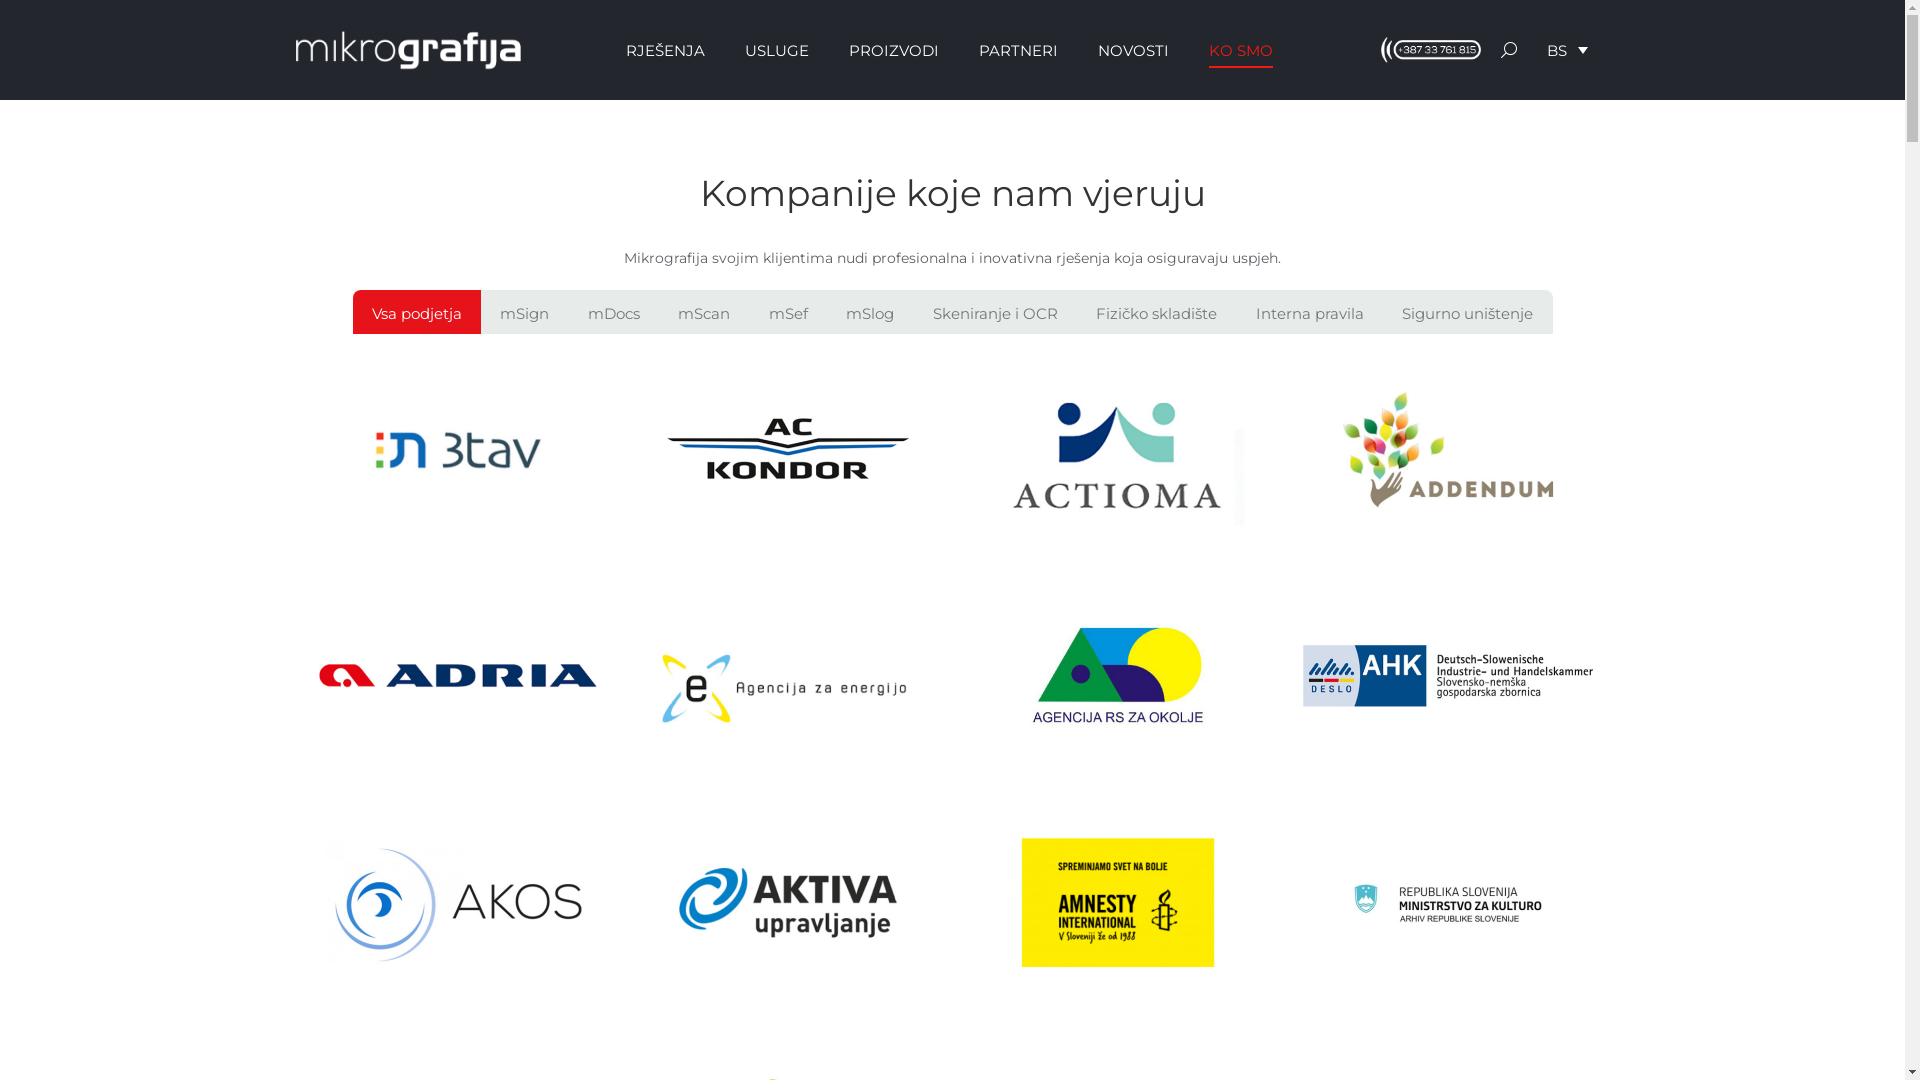 The image size is (1920, 1080). What do you see at coordinates (1117, 902) in the screenshot?
I see `Amnesty international` at bounding box center [1117, 902].